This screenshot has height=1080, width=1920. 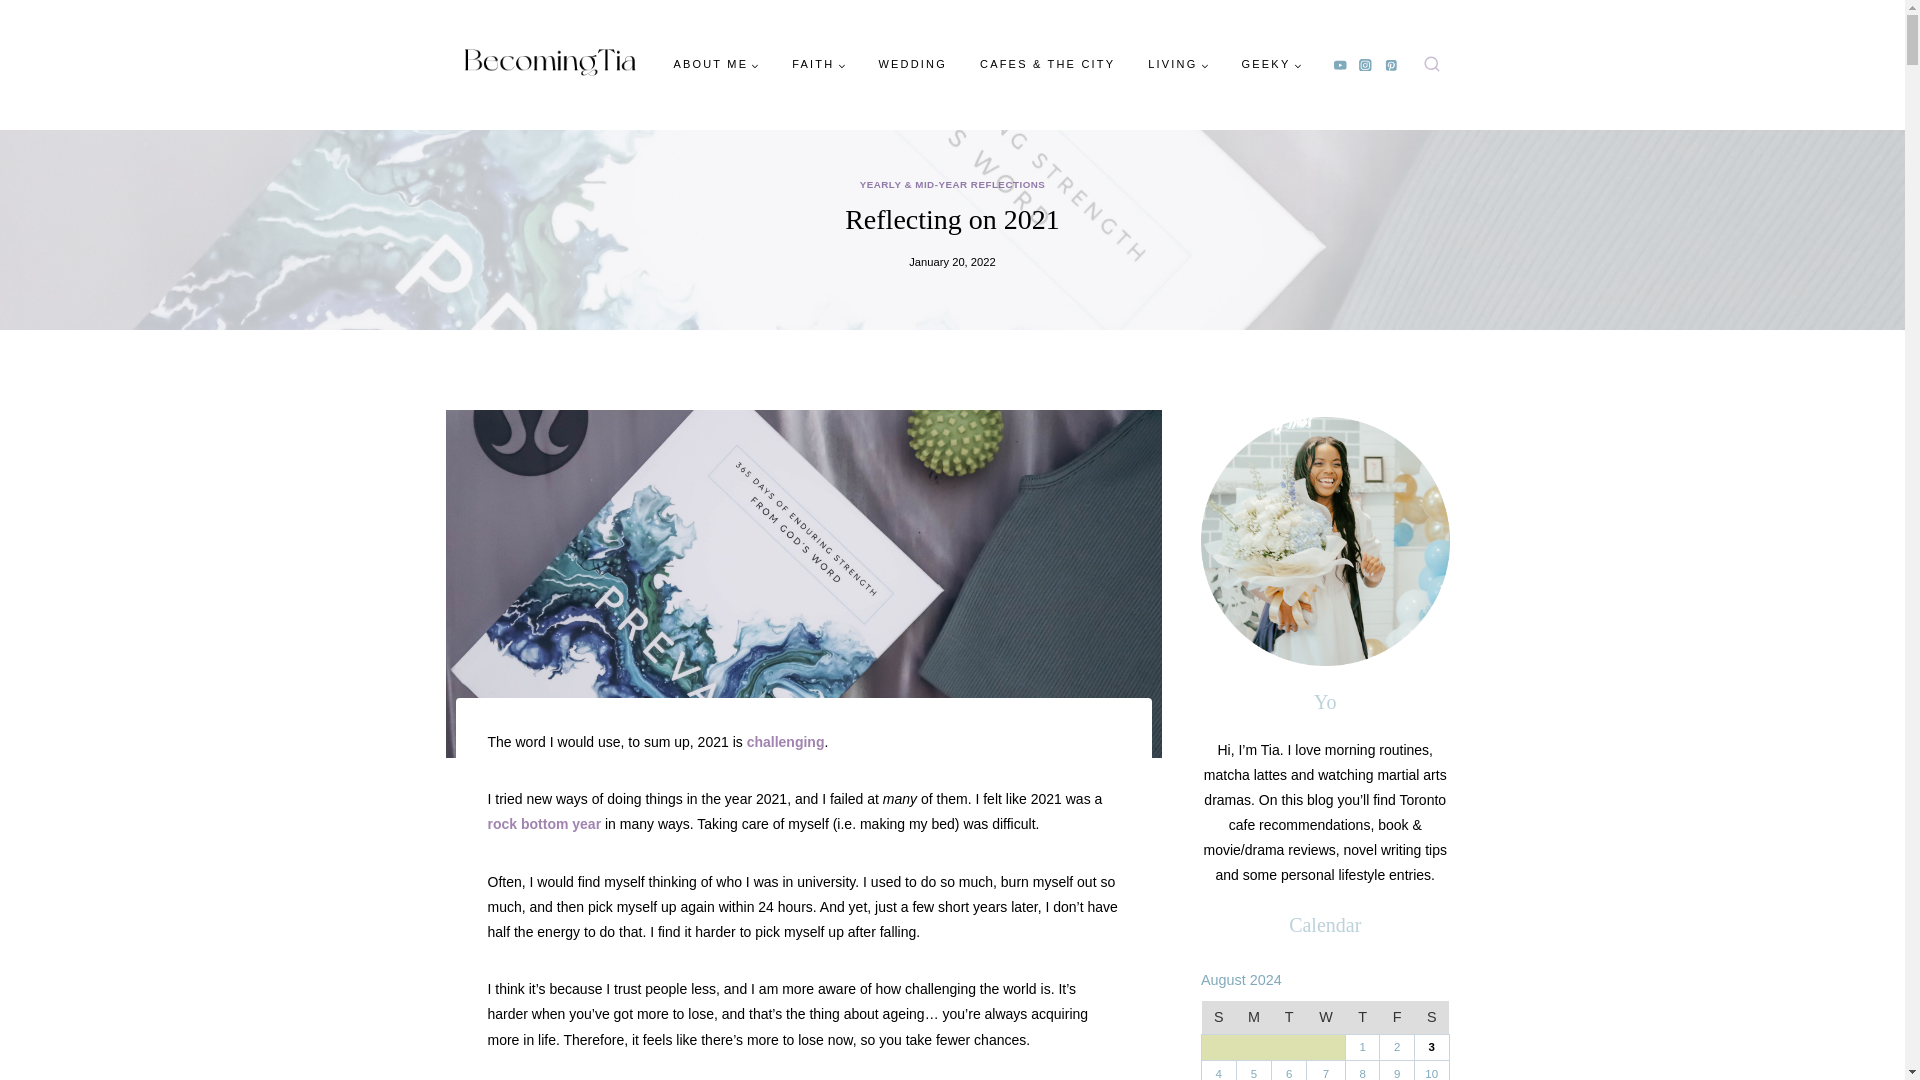 What do you see at coordinates (1270, 64) in the screenshot?
I see `GEEKY` at bounding box center [1270, 64].